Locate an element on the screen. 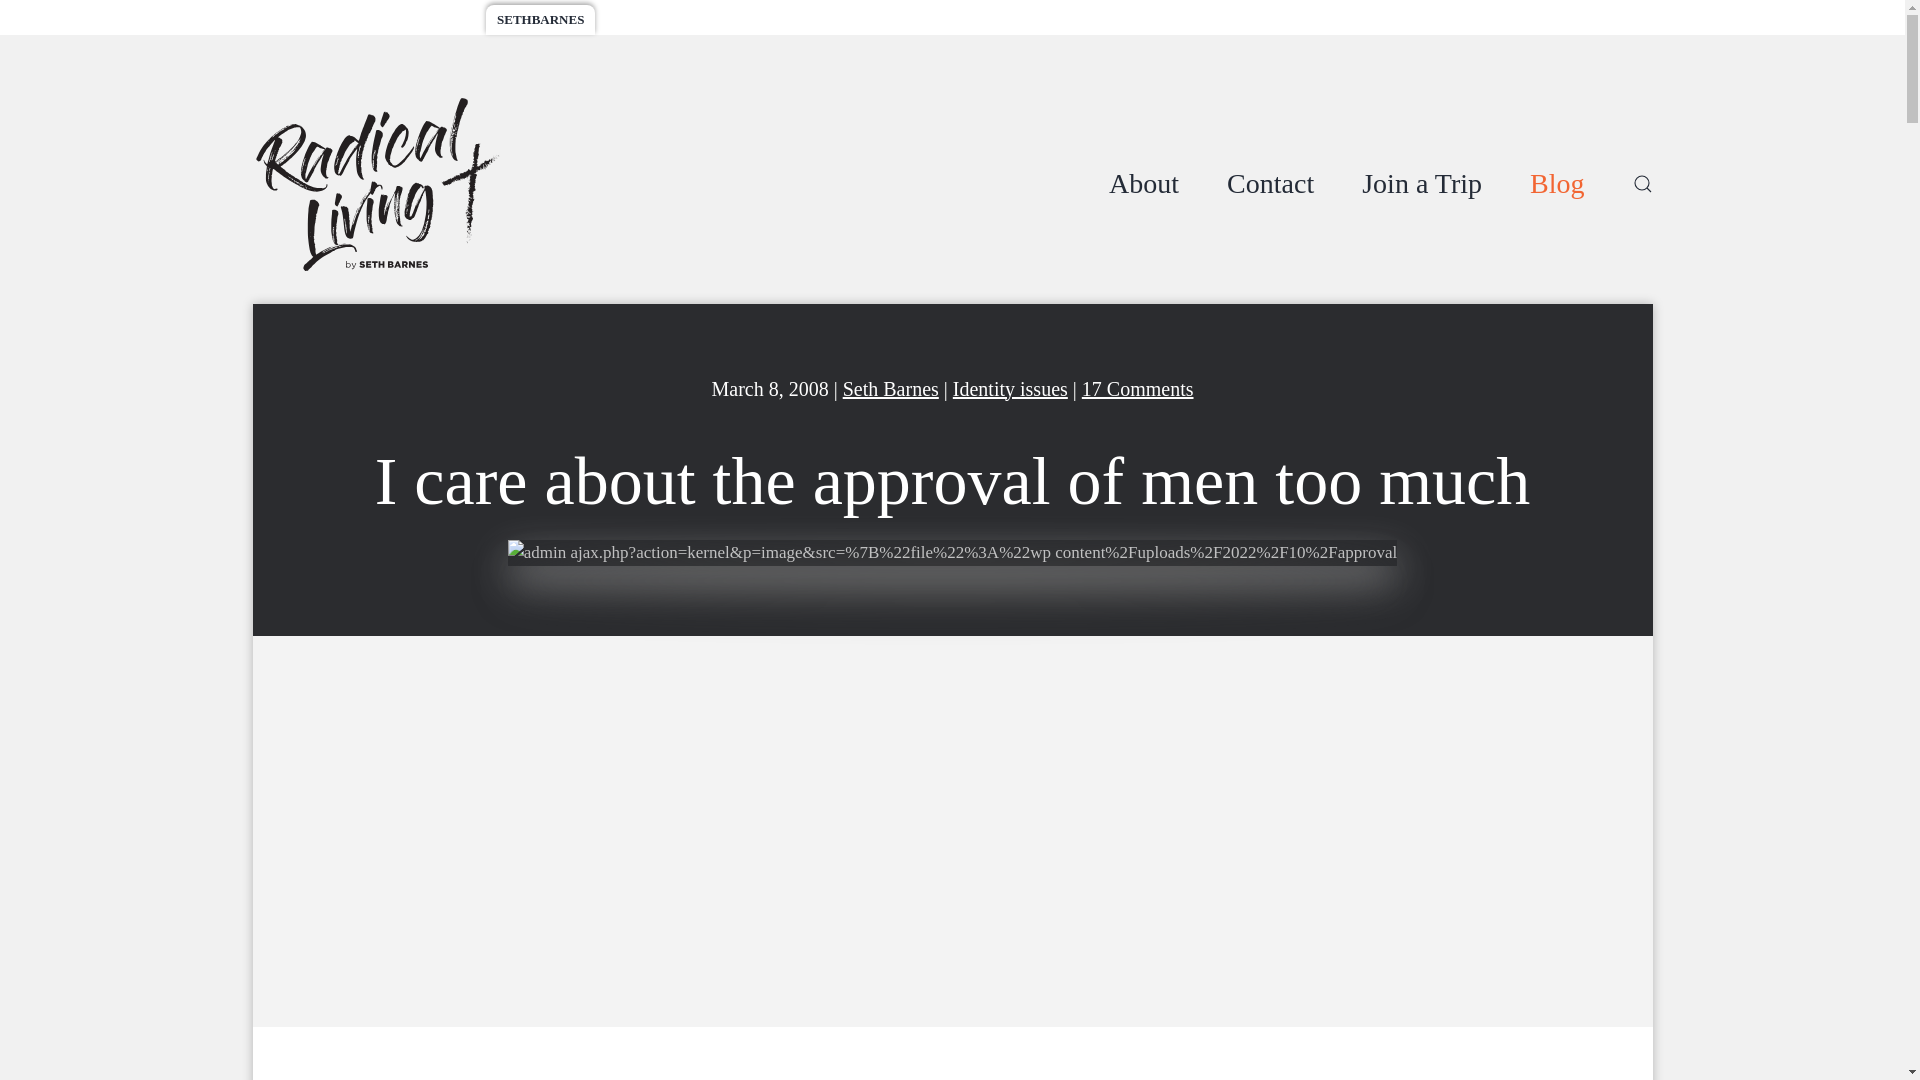 The image size is (1920, 1080). Seth Barnes is located at coordinates (890, 388).